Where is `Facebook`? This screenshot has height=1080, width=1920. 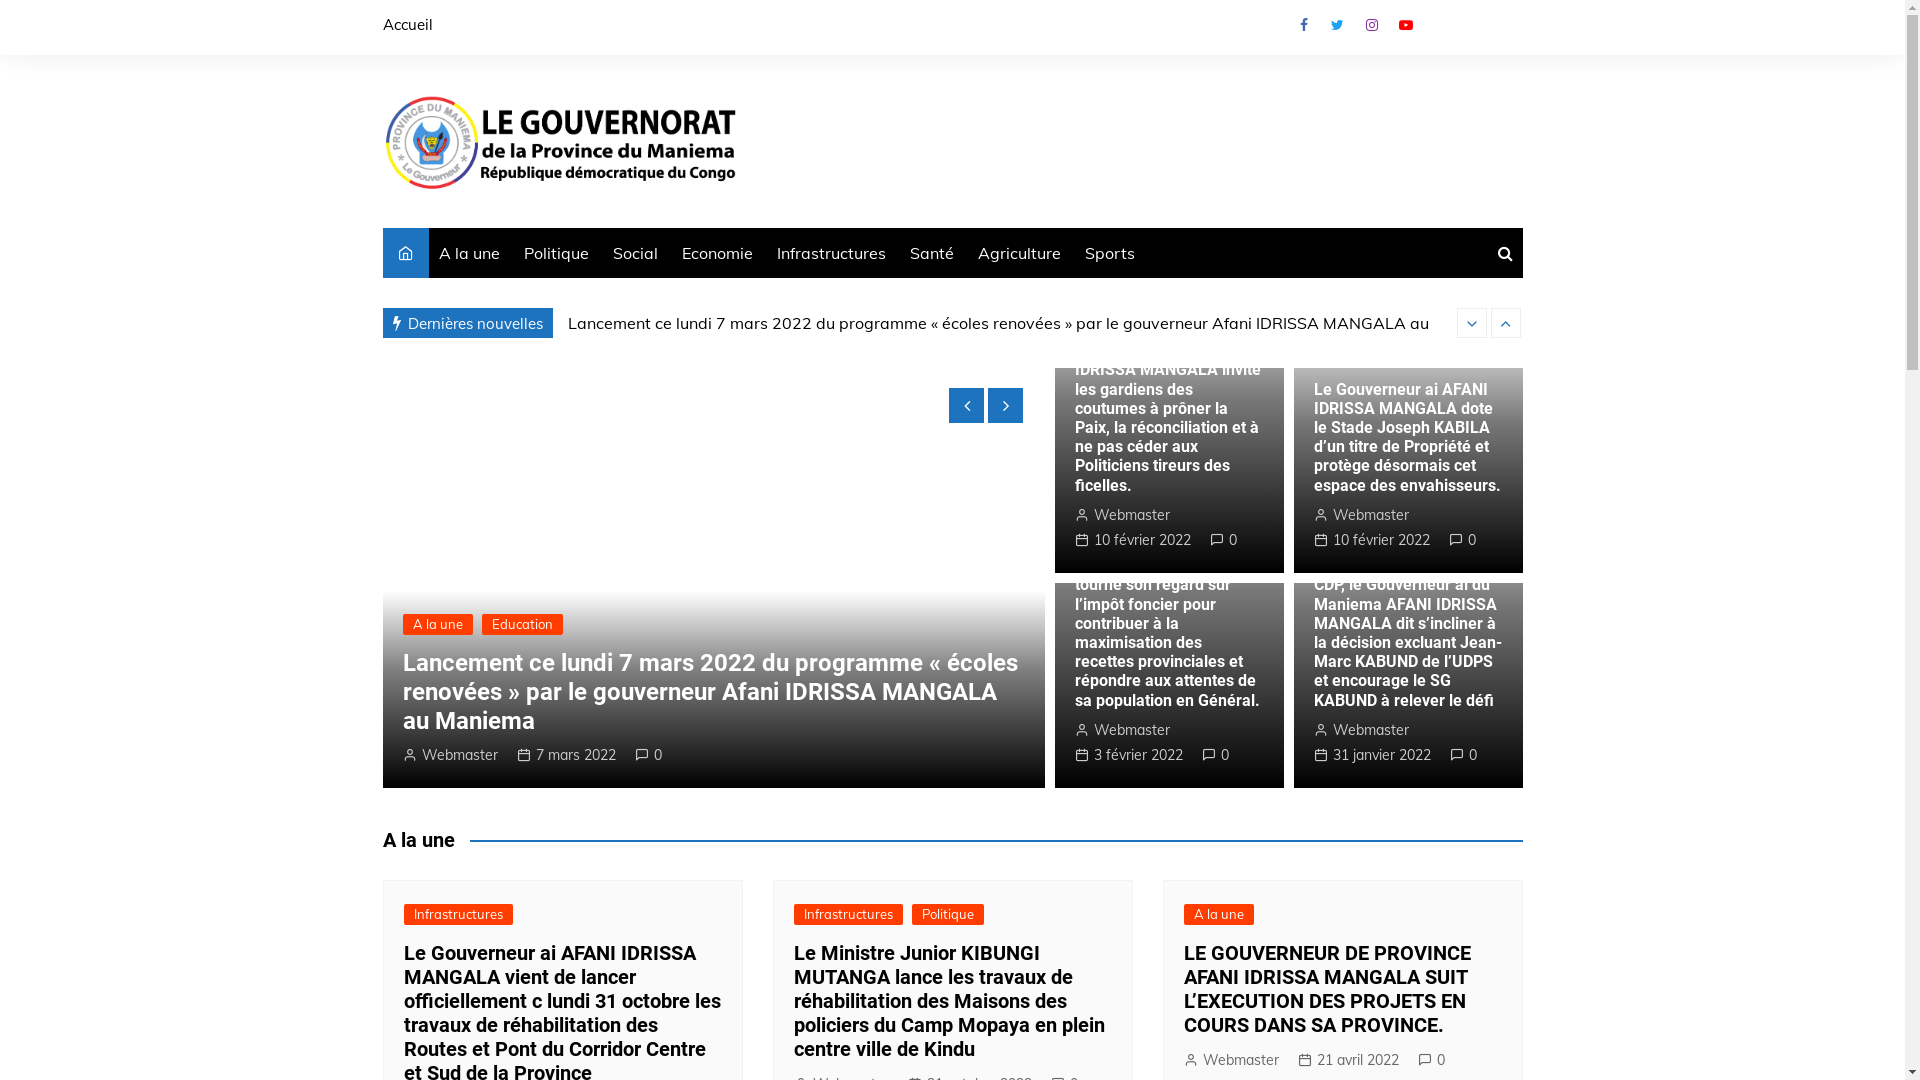
Facebook is located at coordinates (1303, 25).